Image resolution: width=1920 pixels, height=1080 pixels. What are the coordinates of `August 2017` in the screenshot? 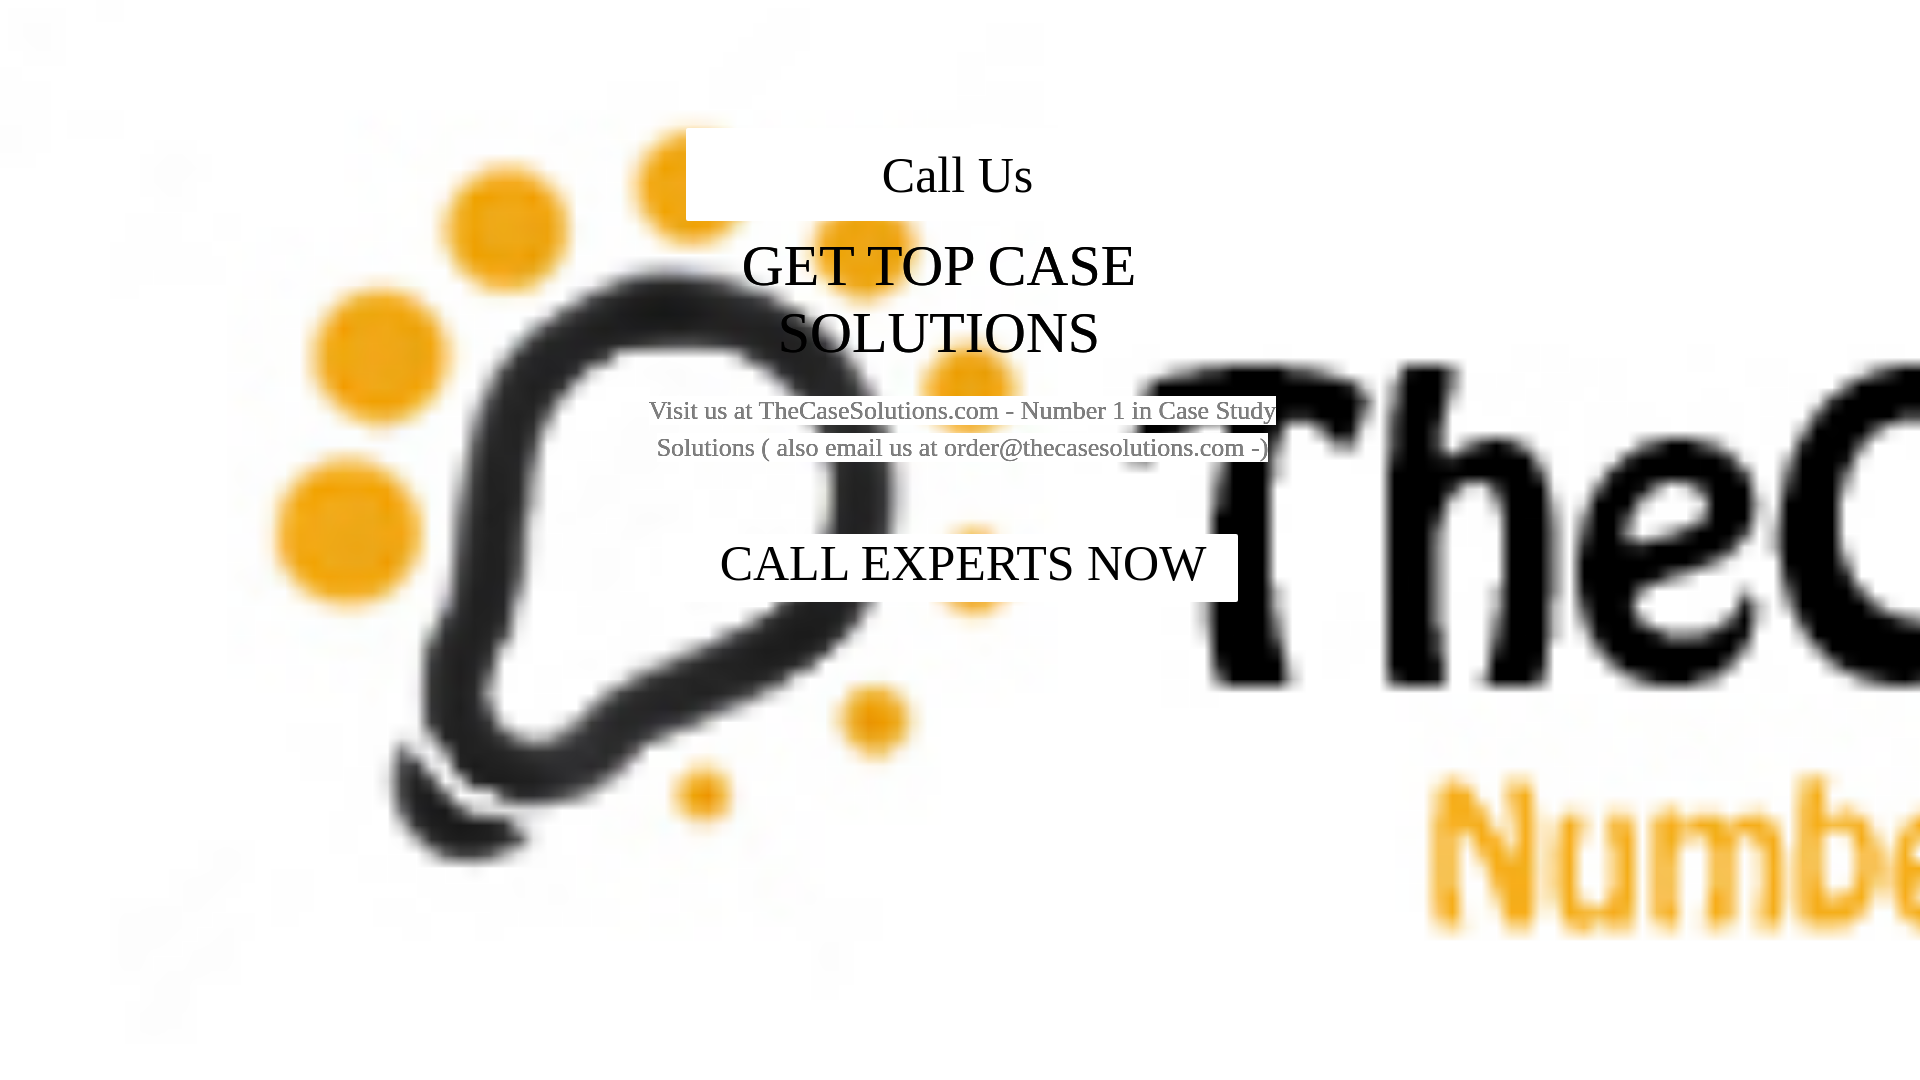 It's located at (1314, 570).